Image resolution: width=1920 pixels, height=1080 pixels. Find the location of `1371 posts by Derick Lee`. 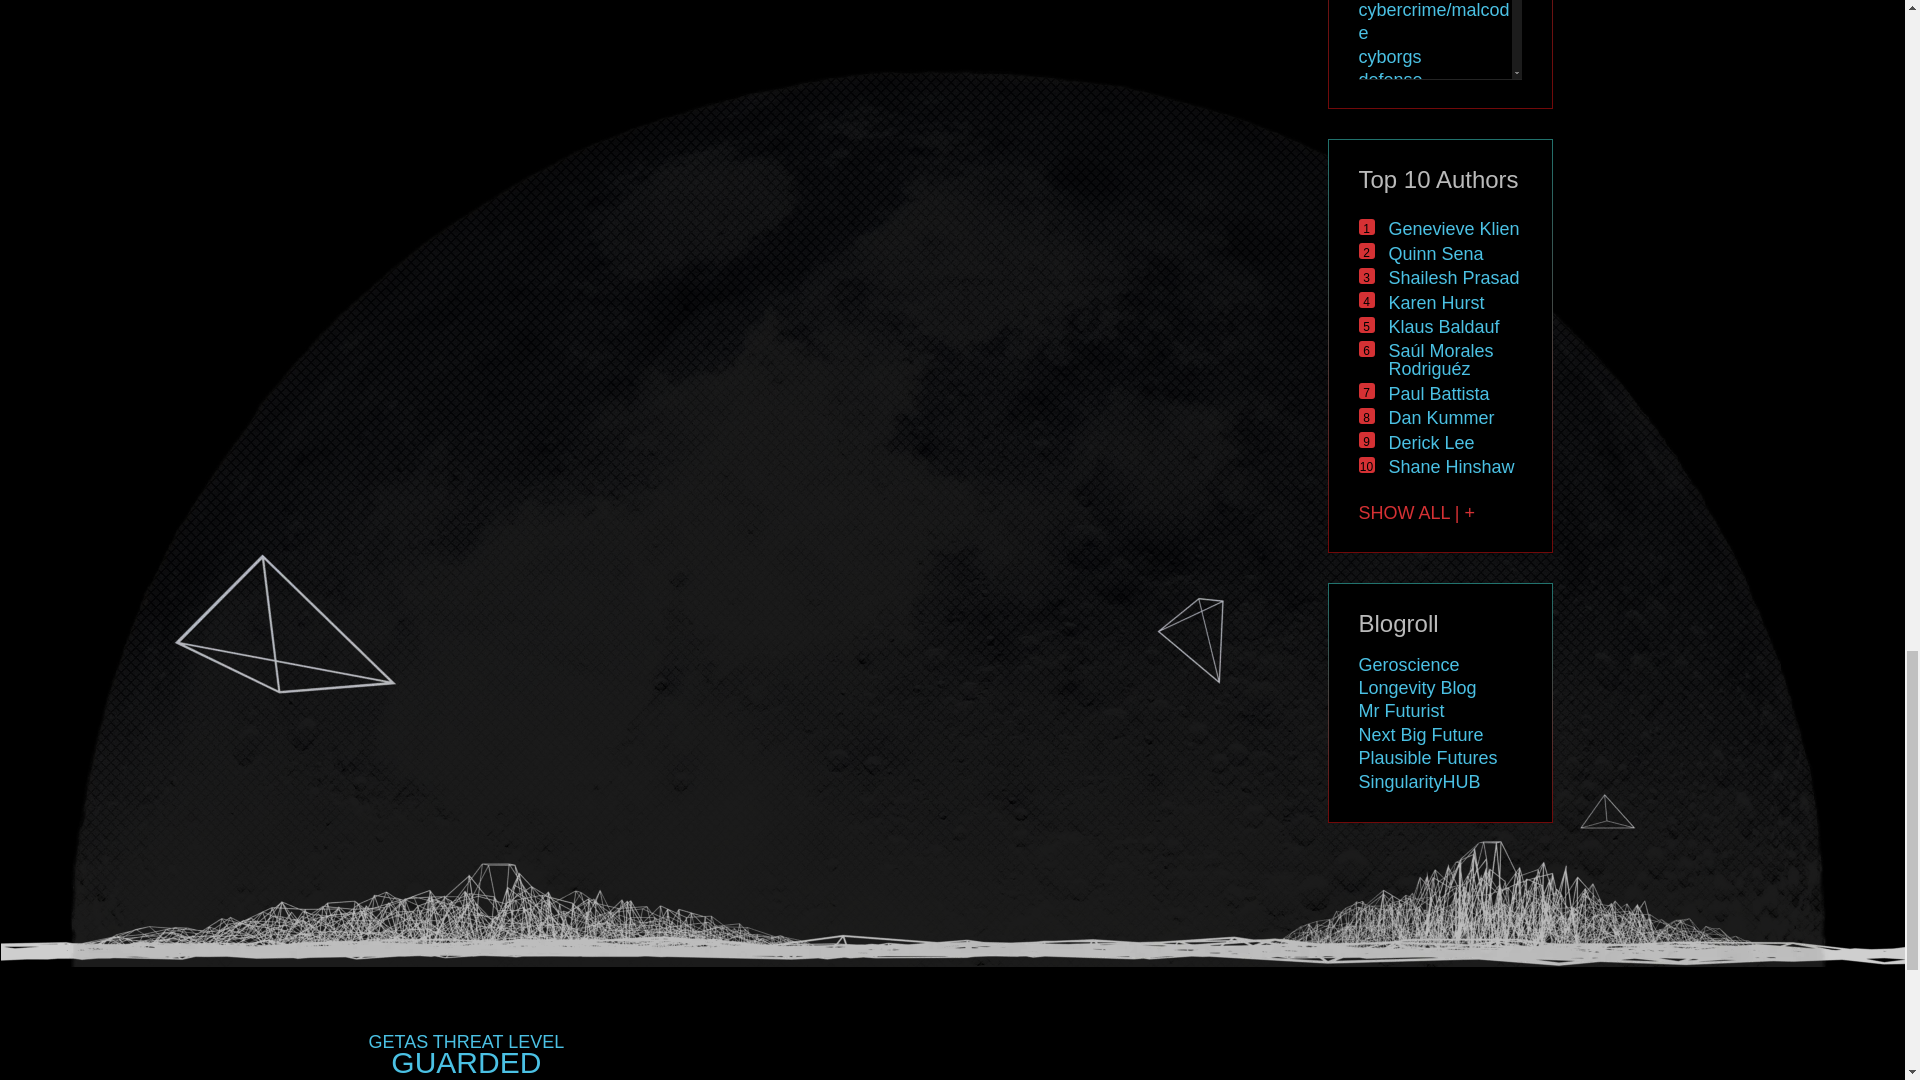

1371 posts by Derick Lee is located at coordinates (1431, 442).